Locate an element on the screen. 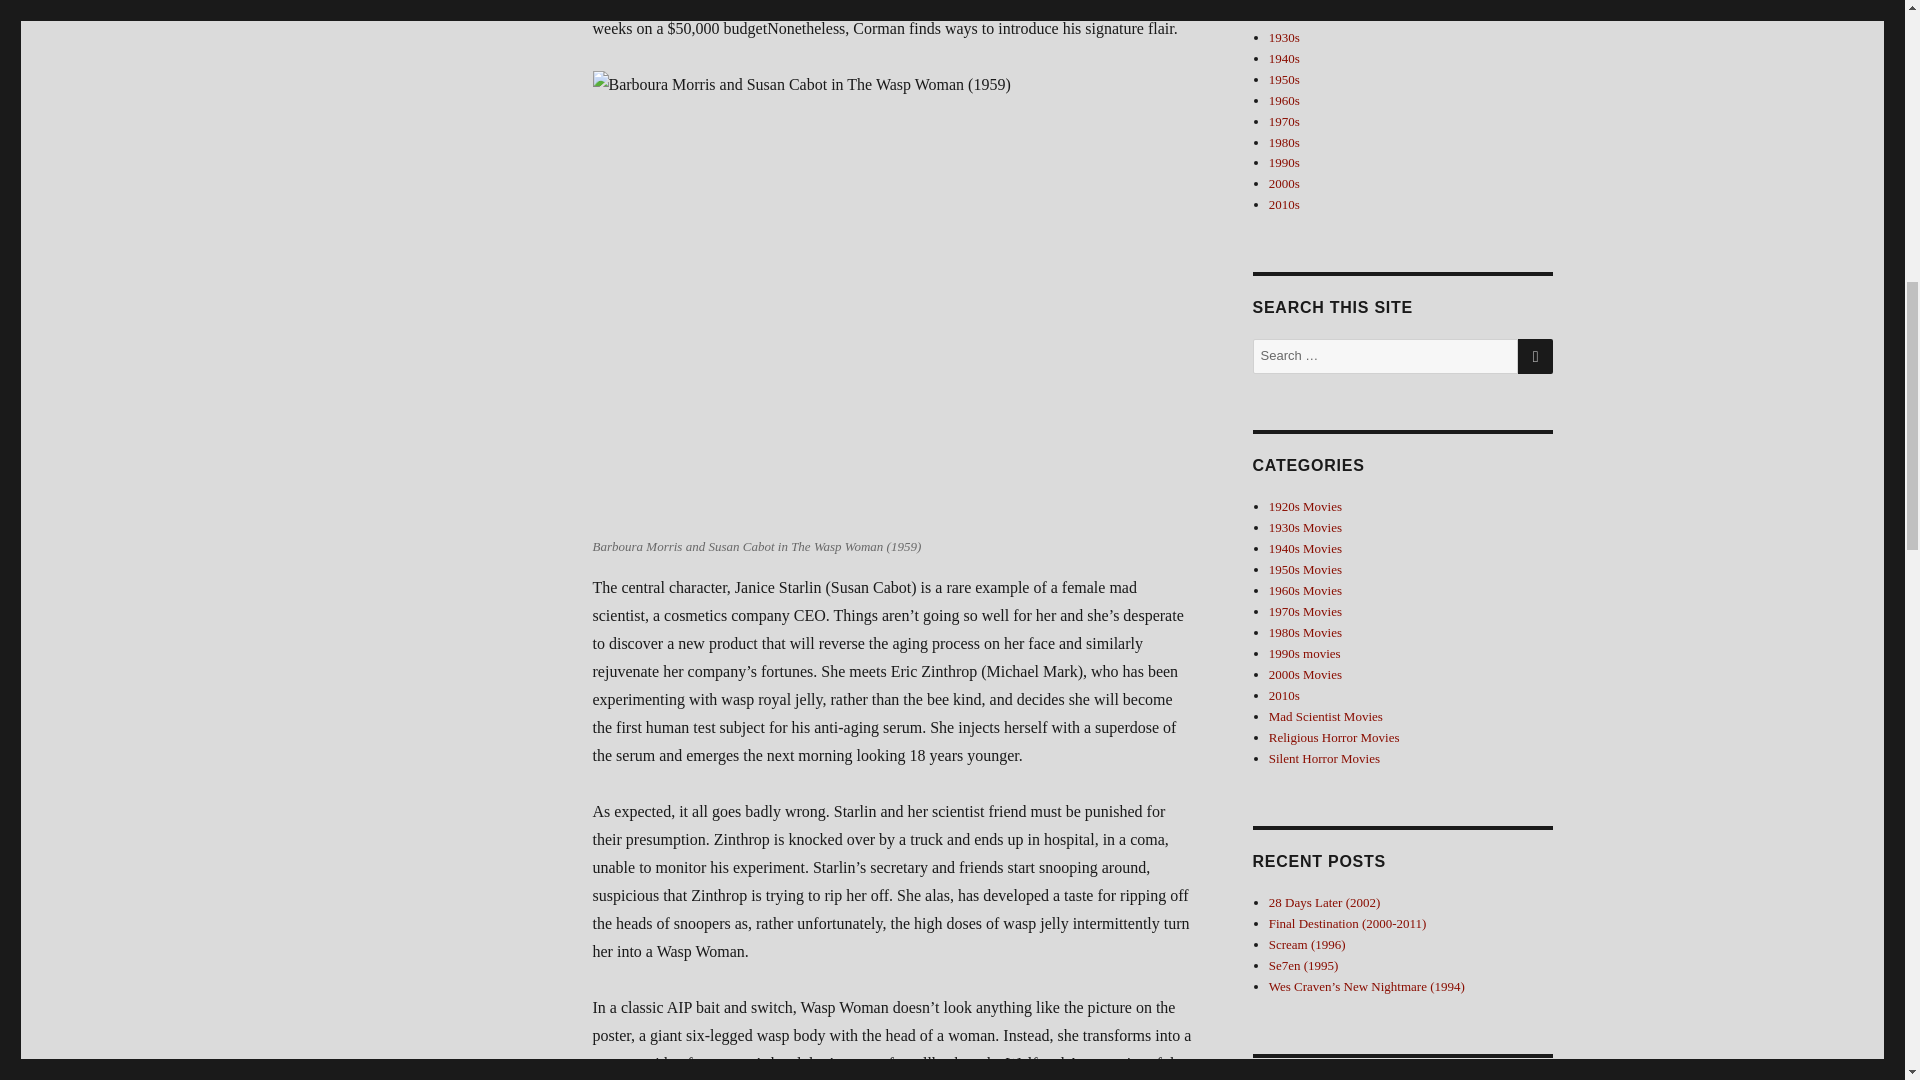 This screenshot has width=1920, height=1080. 1930s is located at coordinates (1284, 38).